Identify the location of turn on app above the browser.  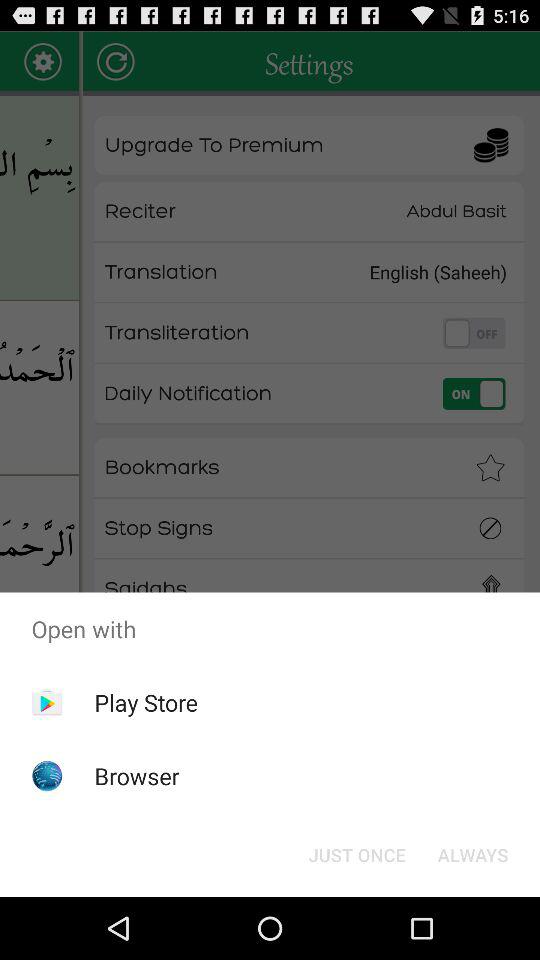
(146, 702).